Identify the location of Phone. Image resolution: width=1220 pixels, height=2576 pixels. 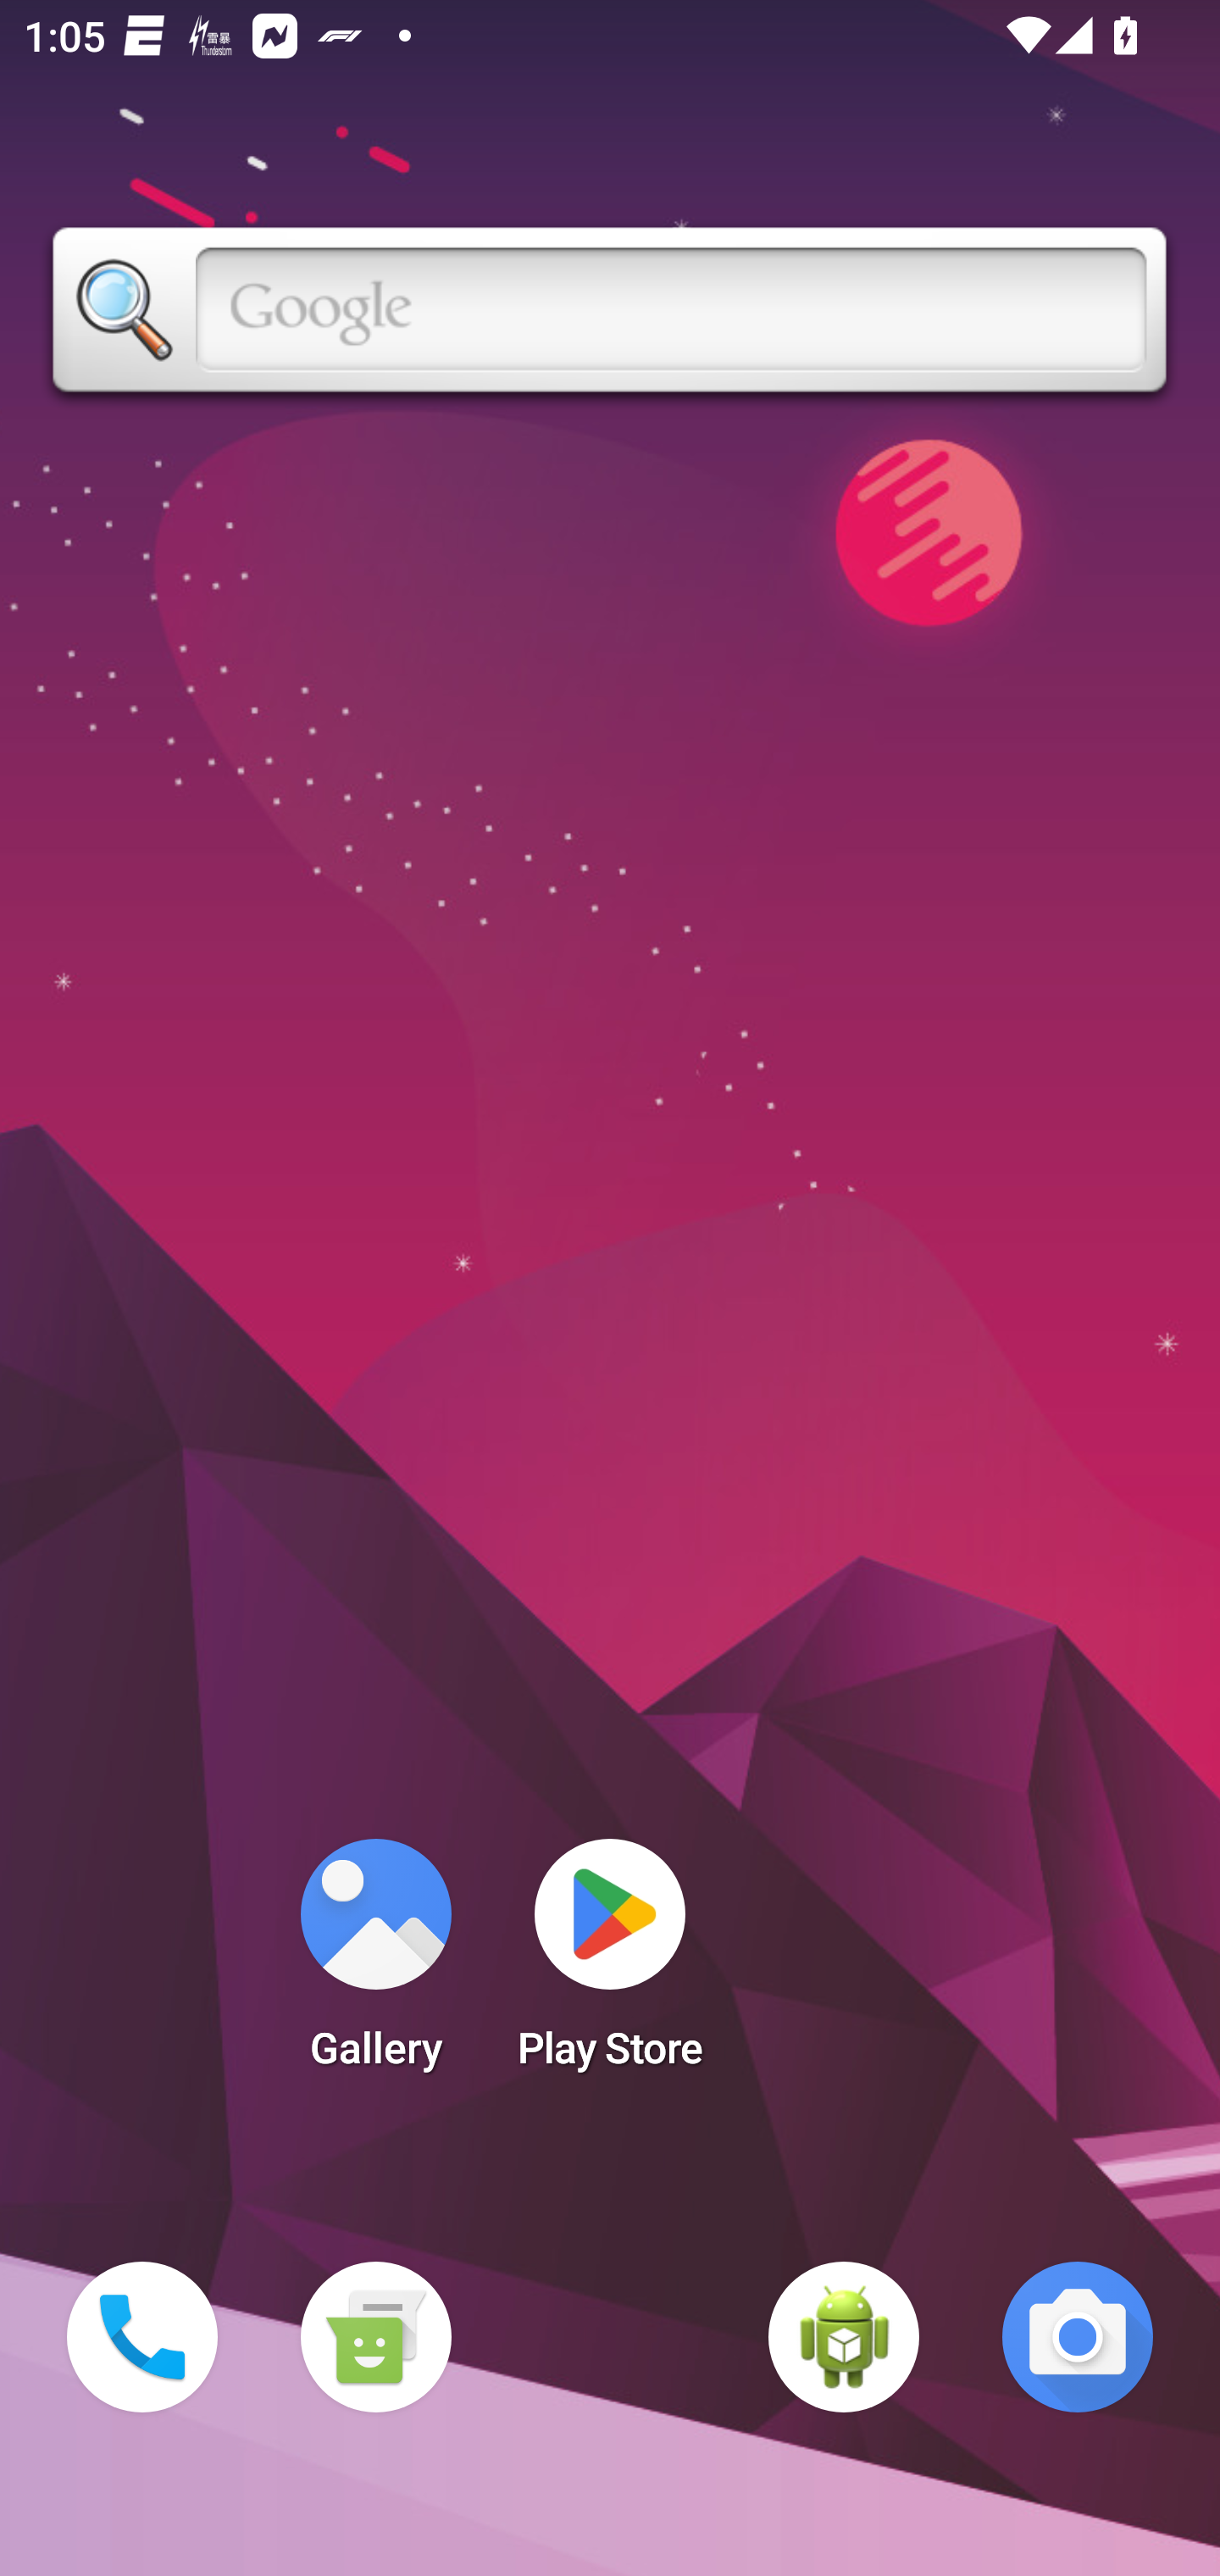
(142, 2337).